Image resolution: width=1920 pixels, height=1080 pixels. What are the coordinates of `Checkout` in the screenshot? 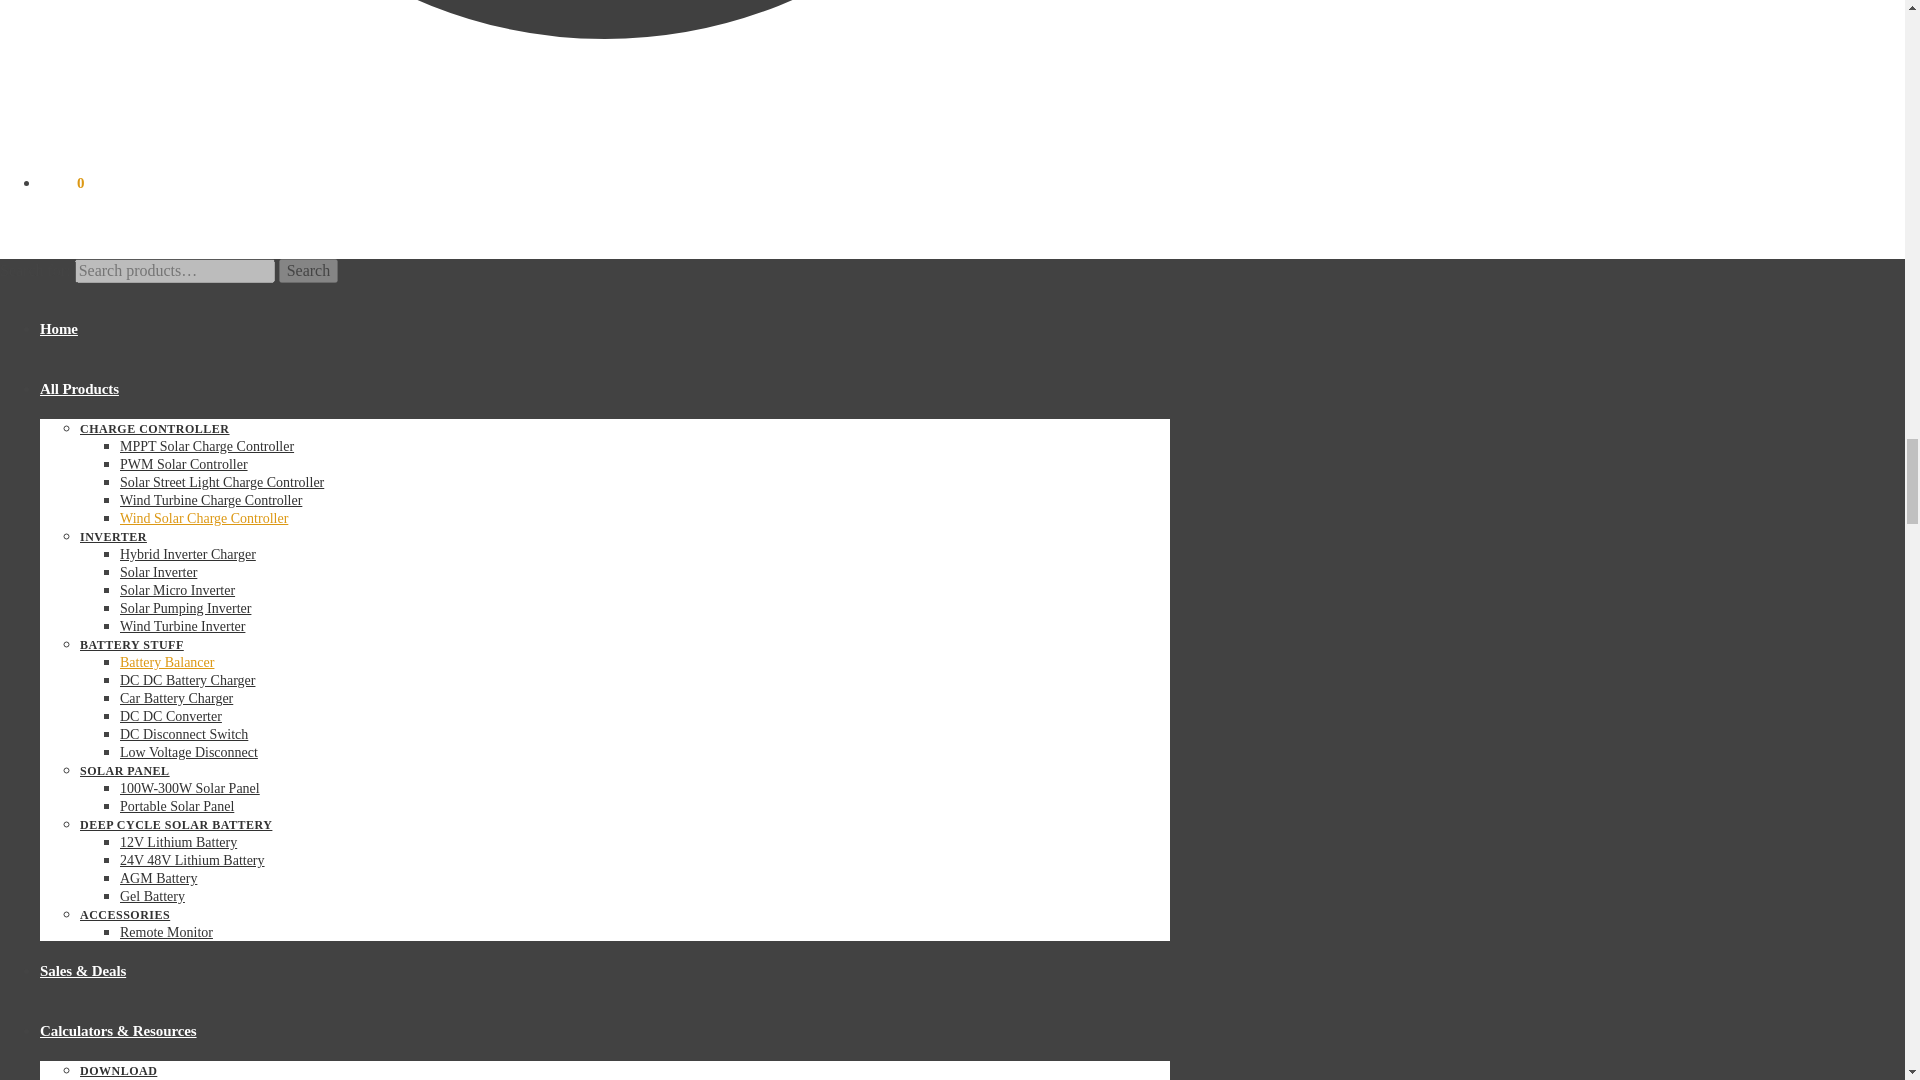 It's located at (604, 68).